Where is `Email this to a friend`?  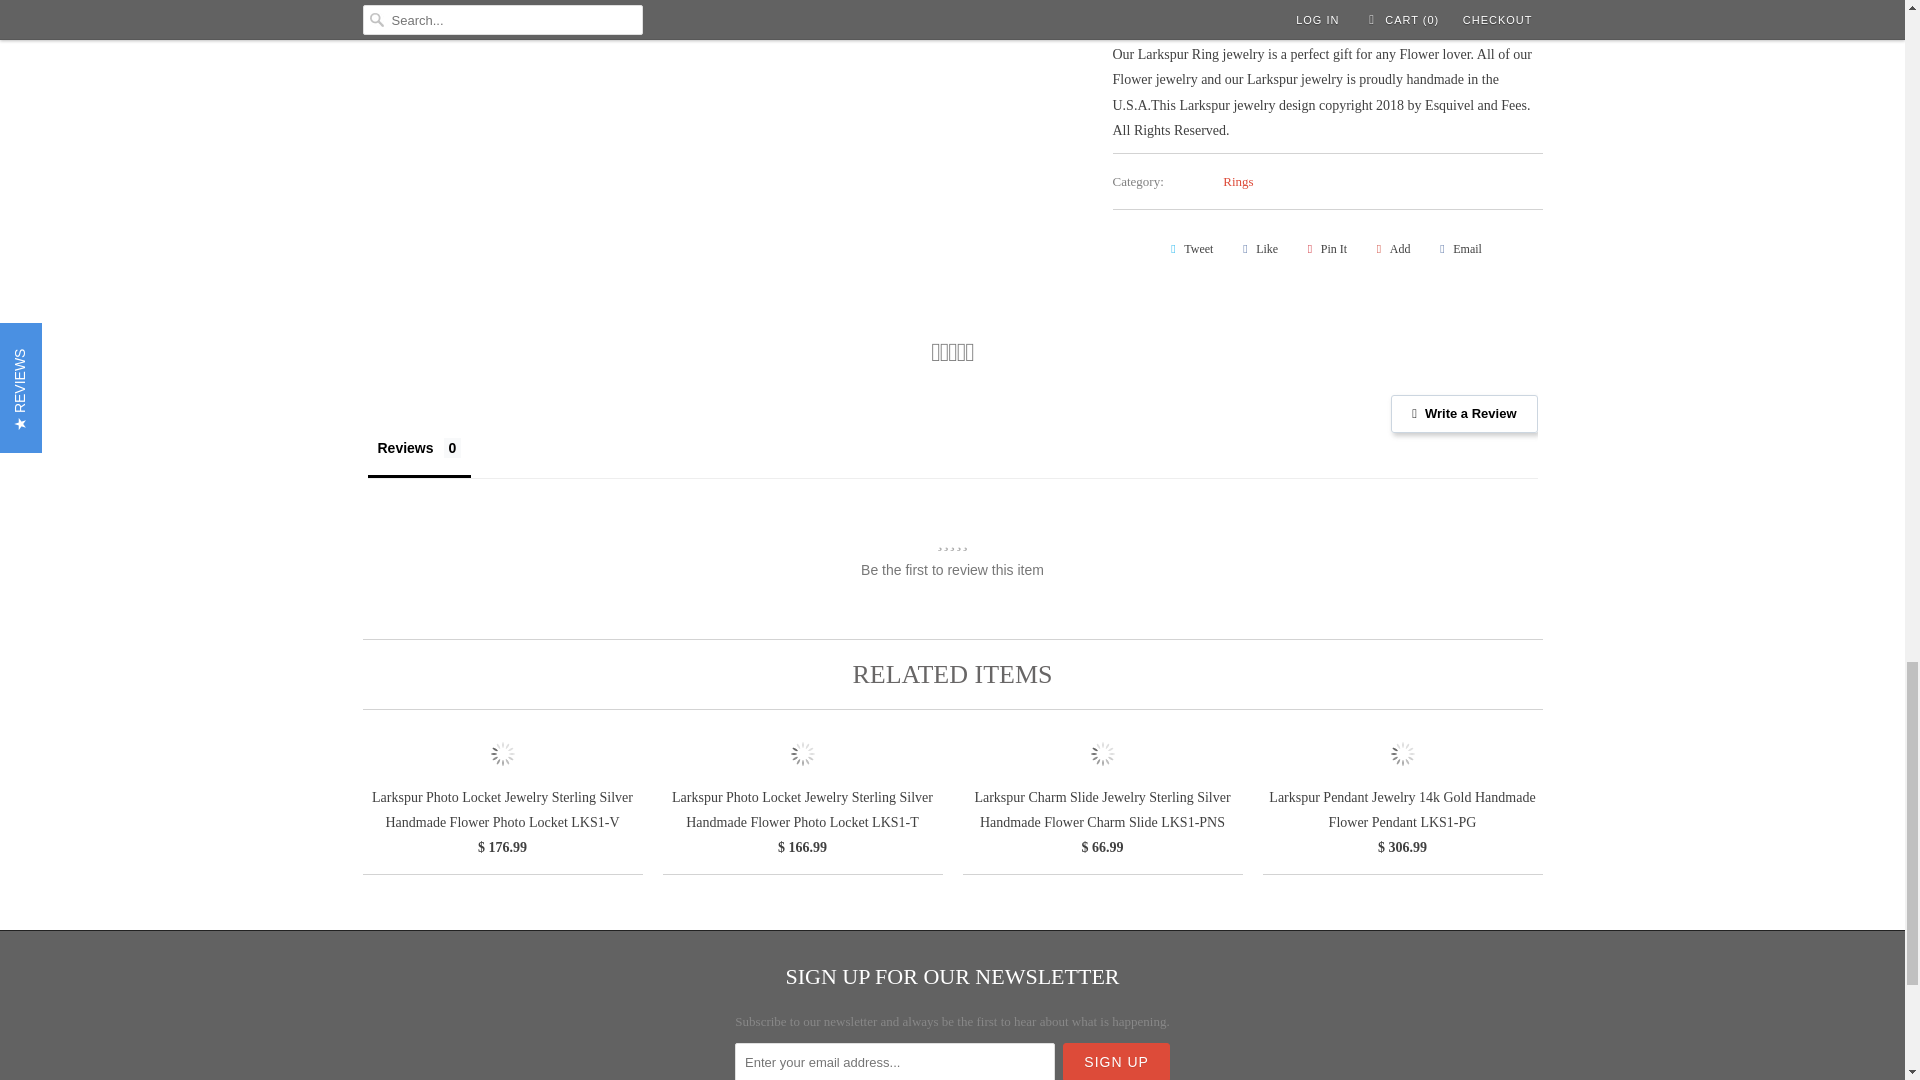
Email this to a friend is located at coordinates (1458, 248).